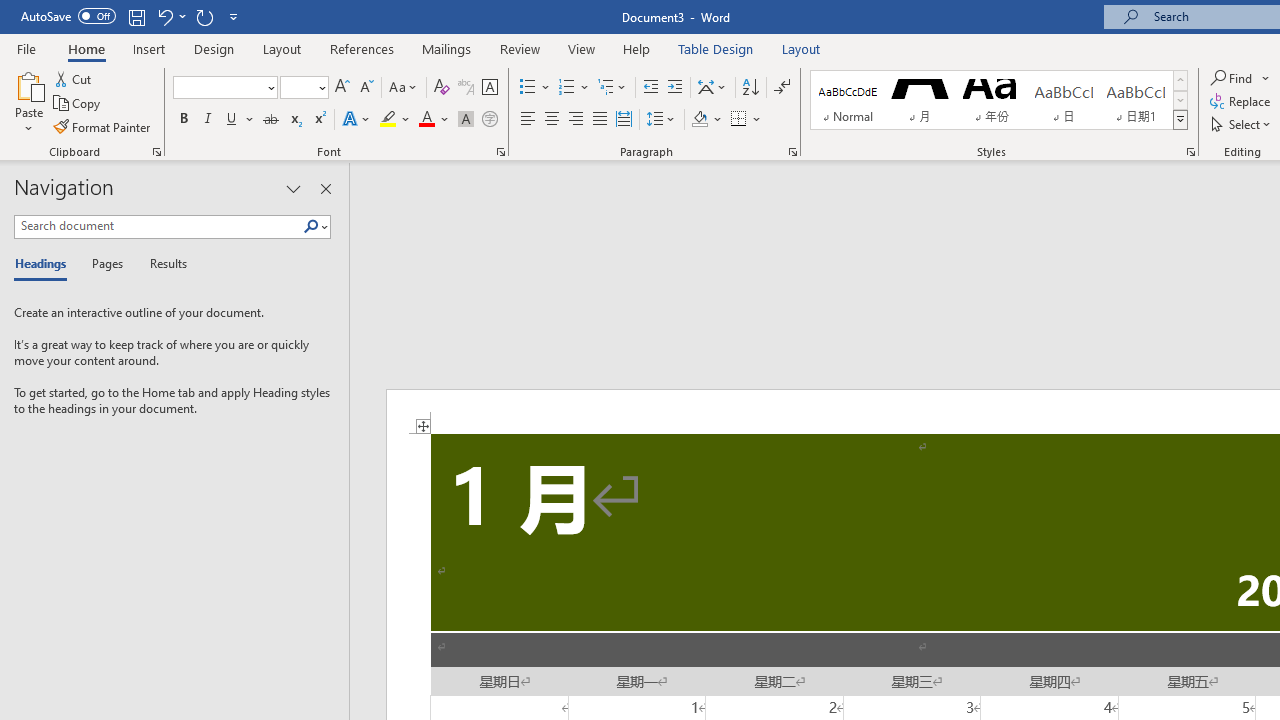  Describe the element at coordinates (999, 100) in the screenshot. I see `AutomationID: QuickStylesGallery` at that location.